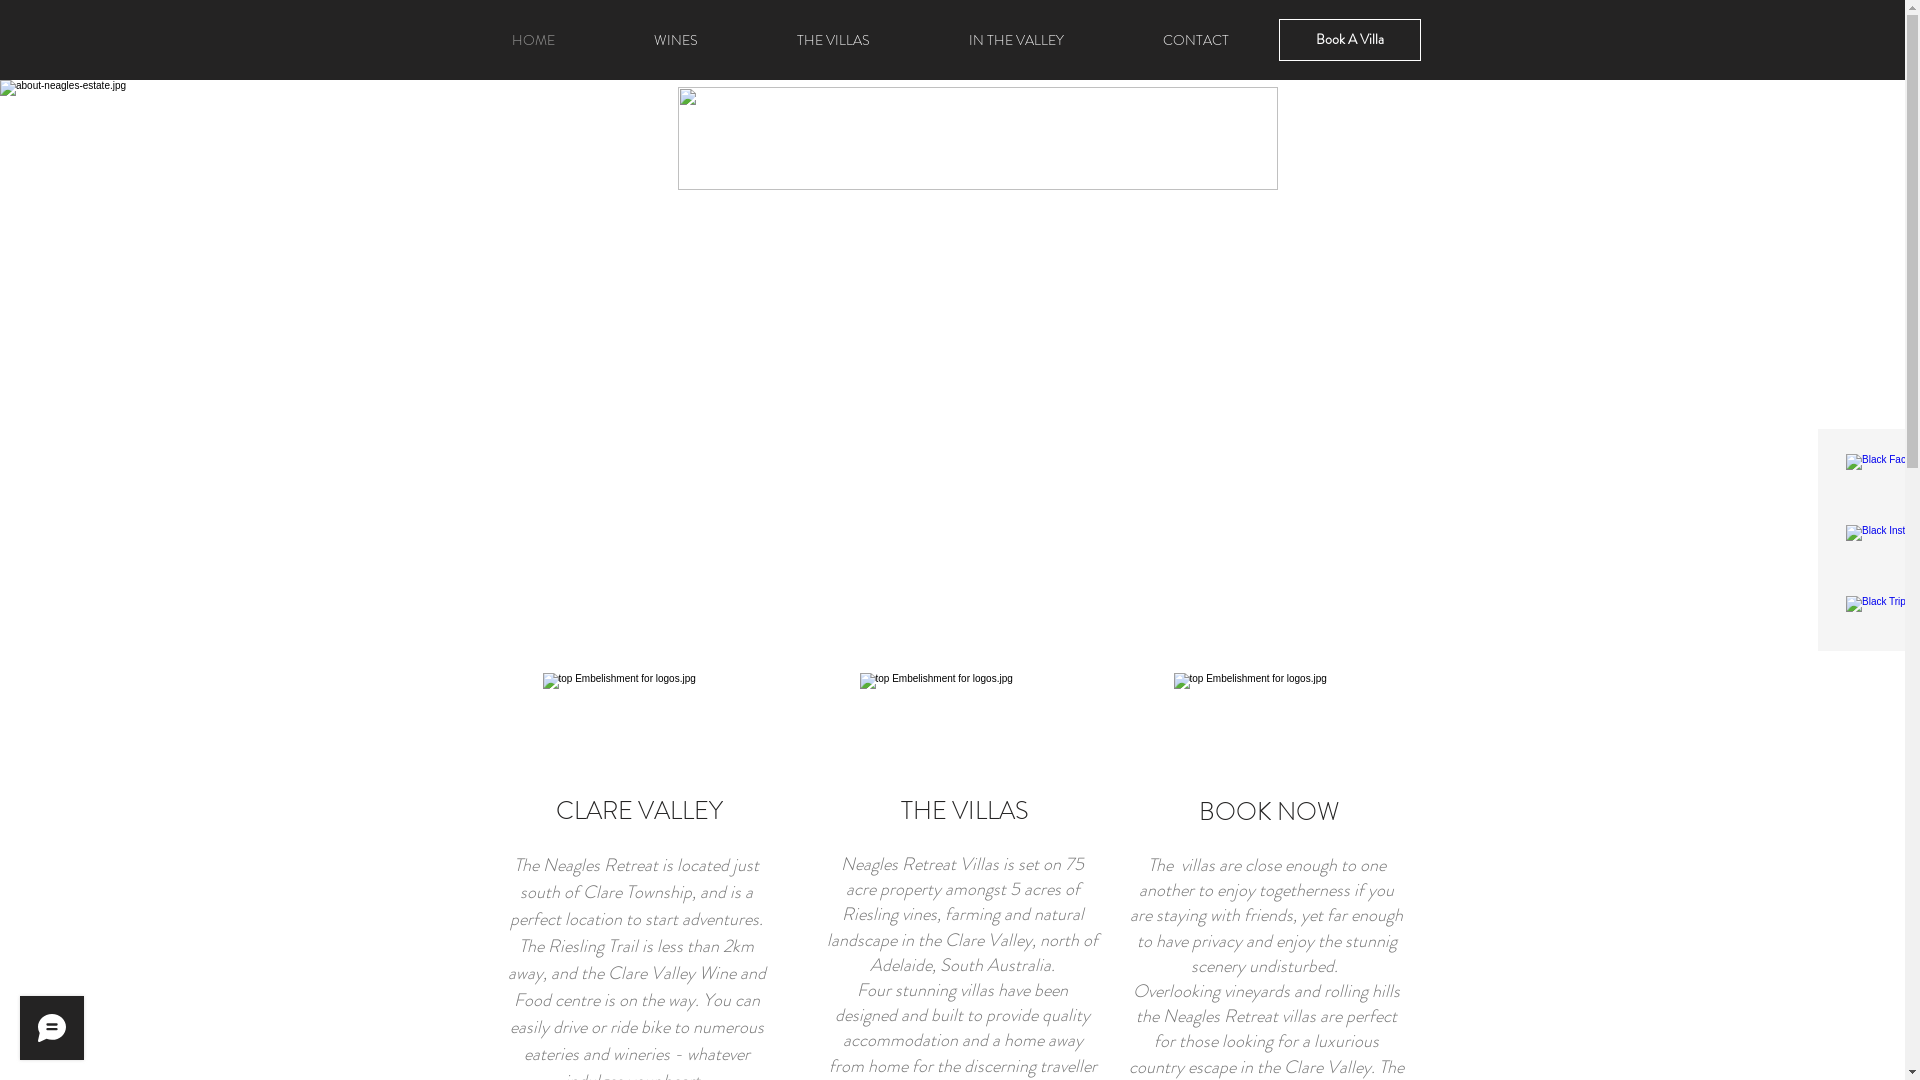 This screenshot has width=1920, height=1080. Describe the element at coordinates (1196, 40) in the screenshot. I see `CONTACT` at that location.